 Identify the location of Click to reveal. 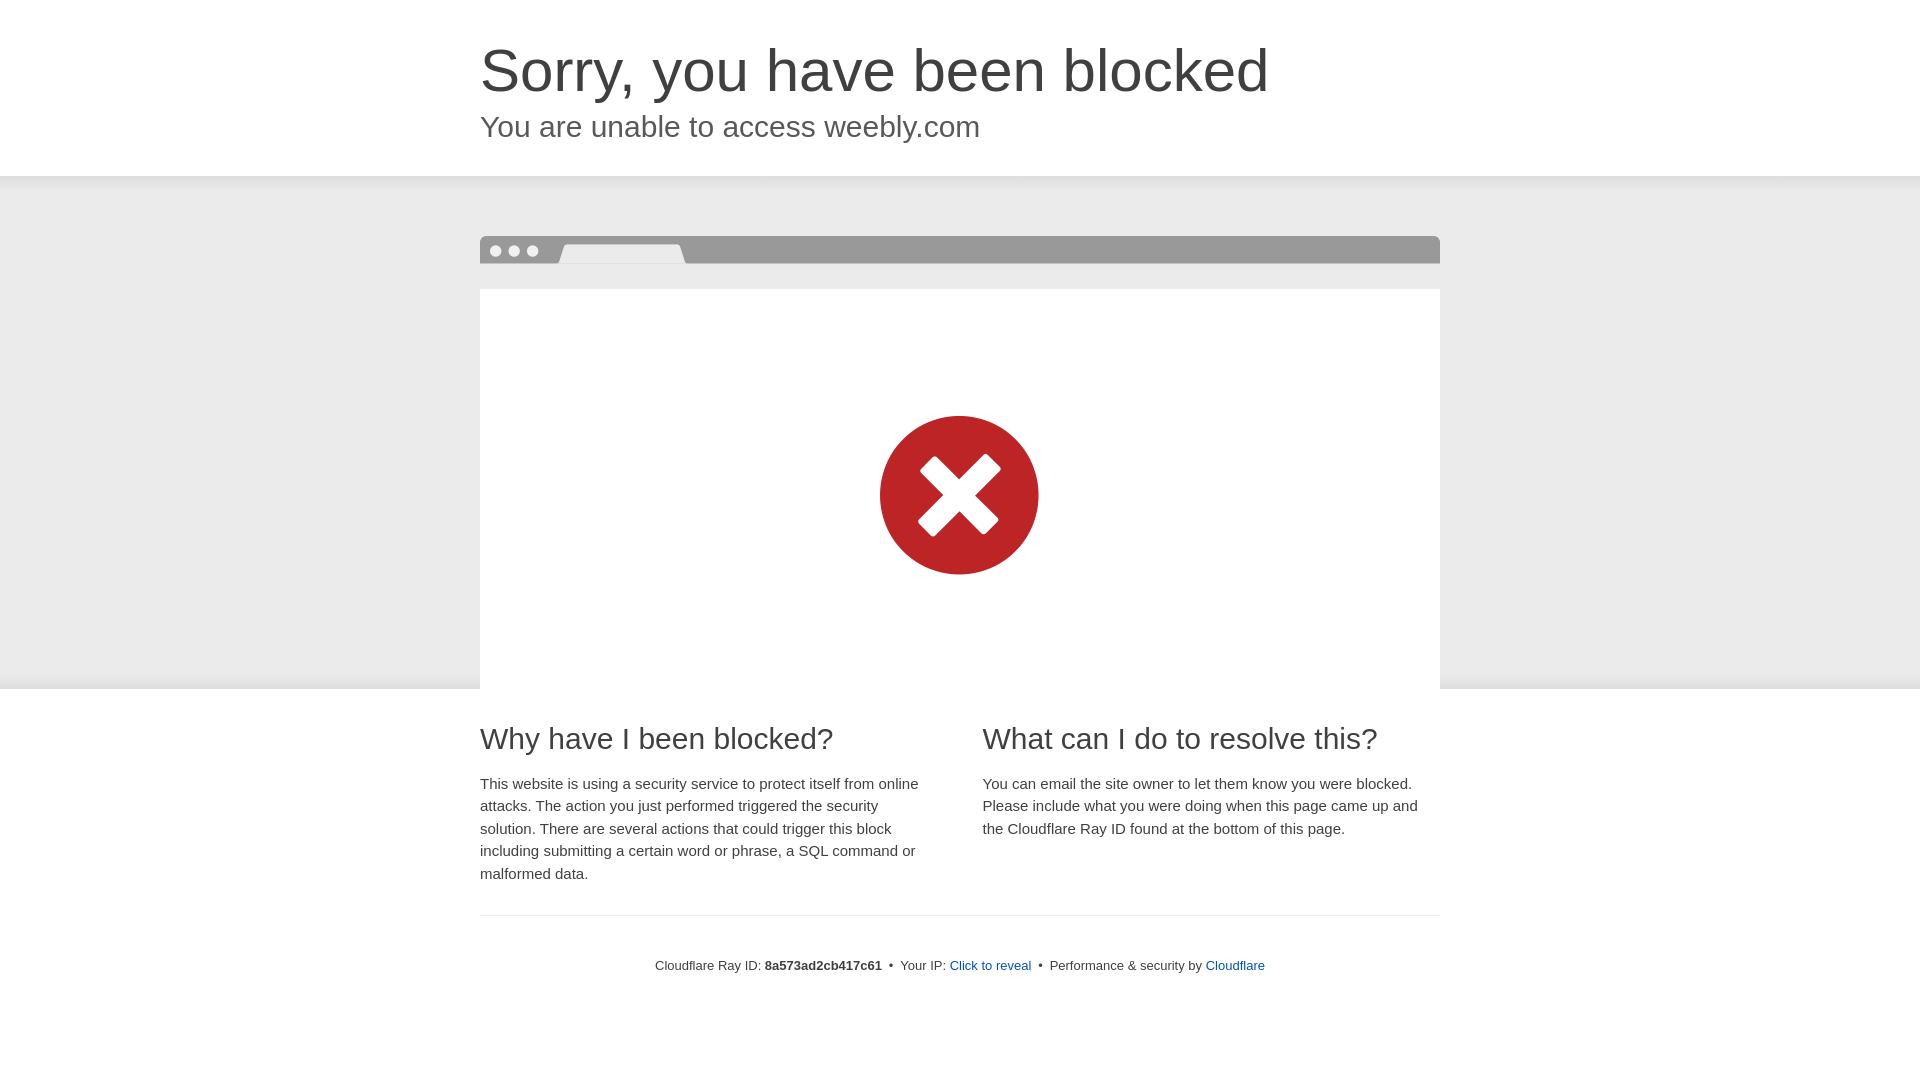
(991, 966).